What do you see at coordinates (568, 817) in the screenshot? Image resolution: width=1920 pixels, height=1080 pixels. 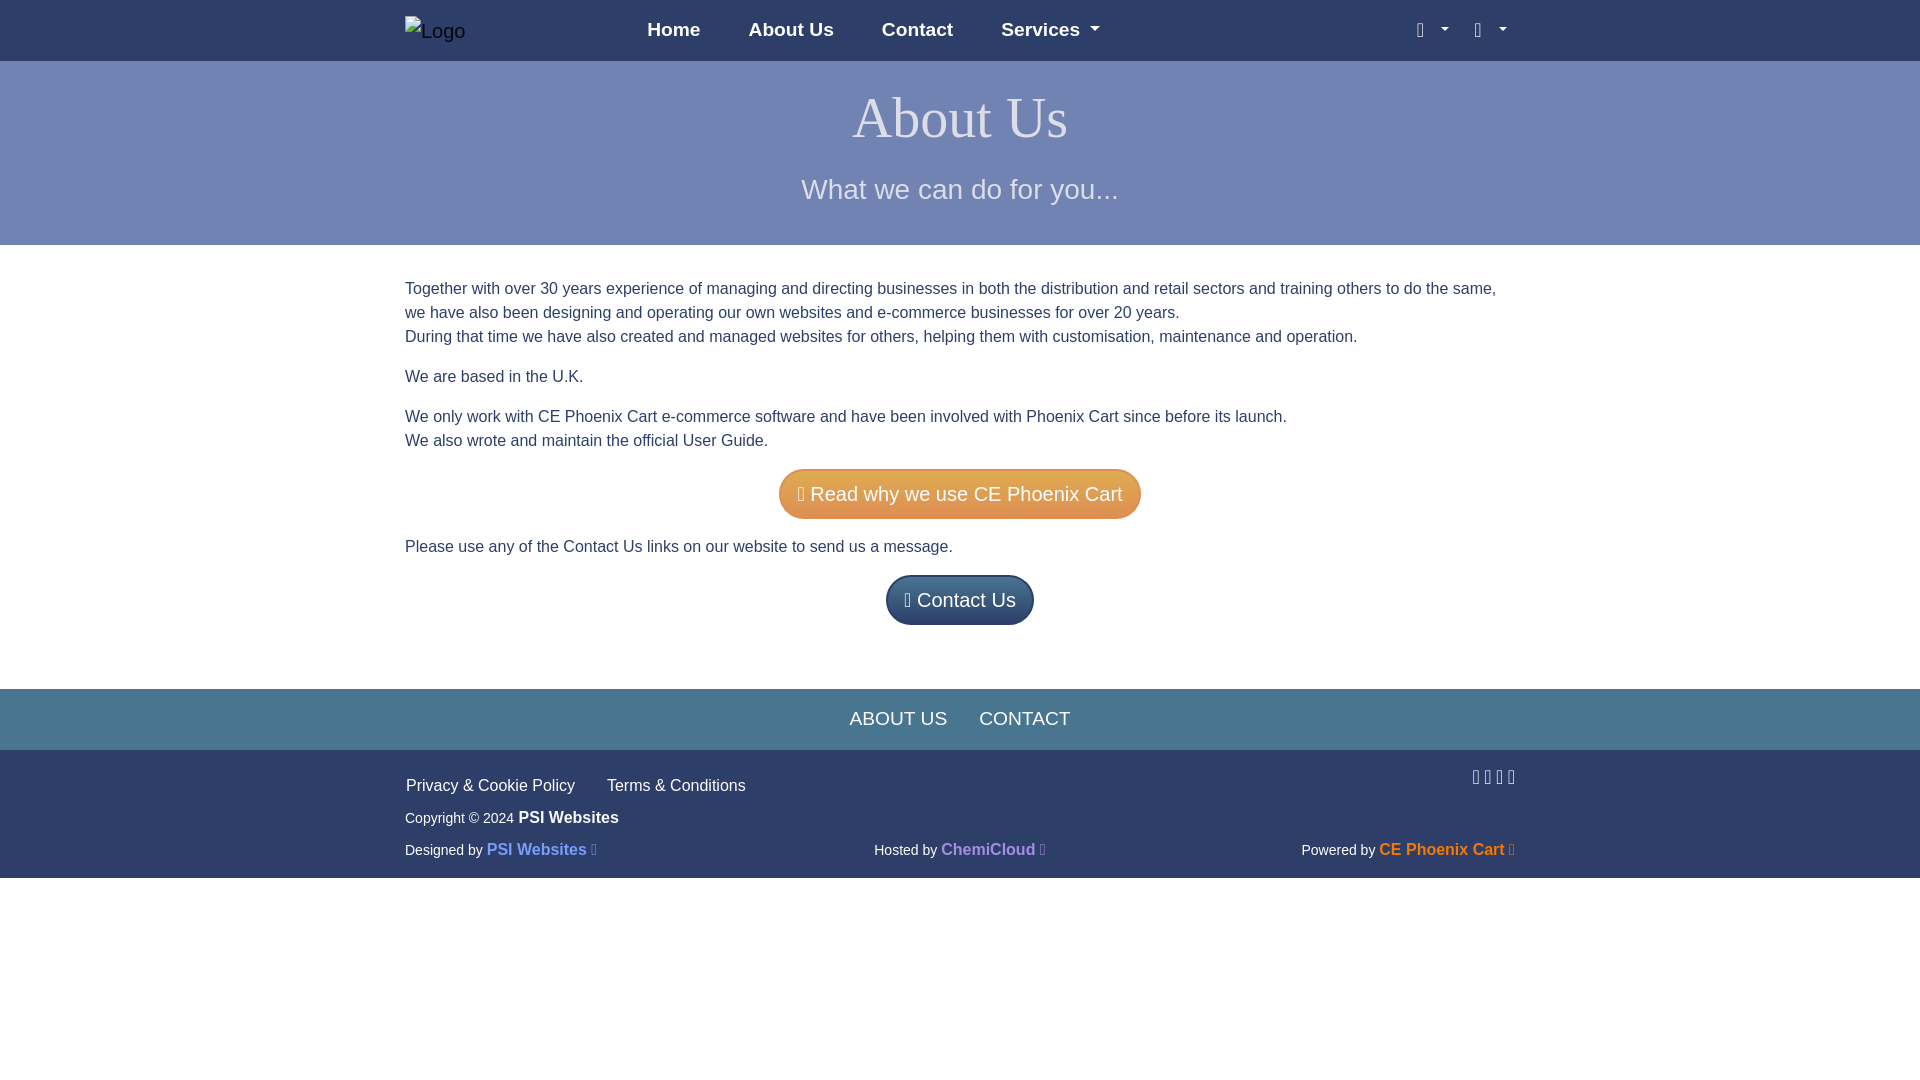 I see `PSI Websites` at bounding box center [568, 817].